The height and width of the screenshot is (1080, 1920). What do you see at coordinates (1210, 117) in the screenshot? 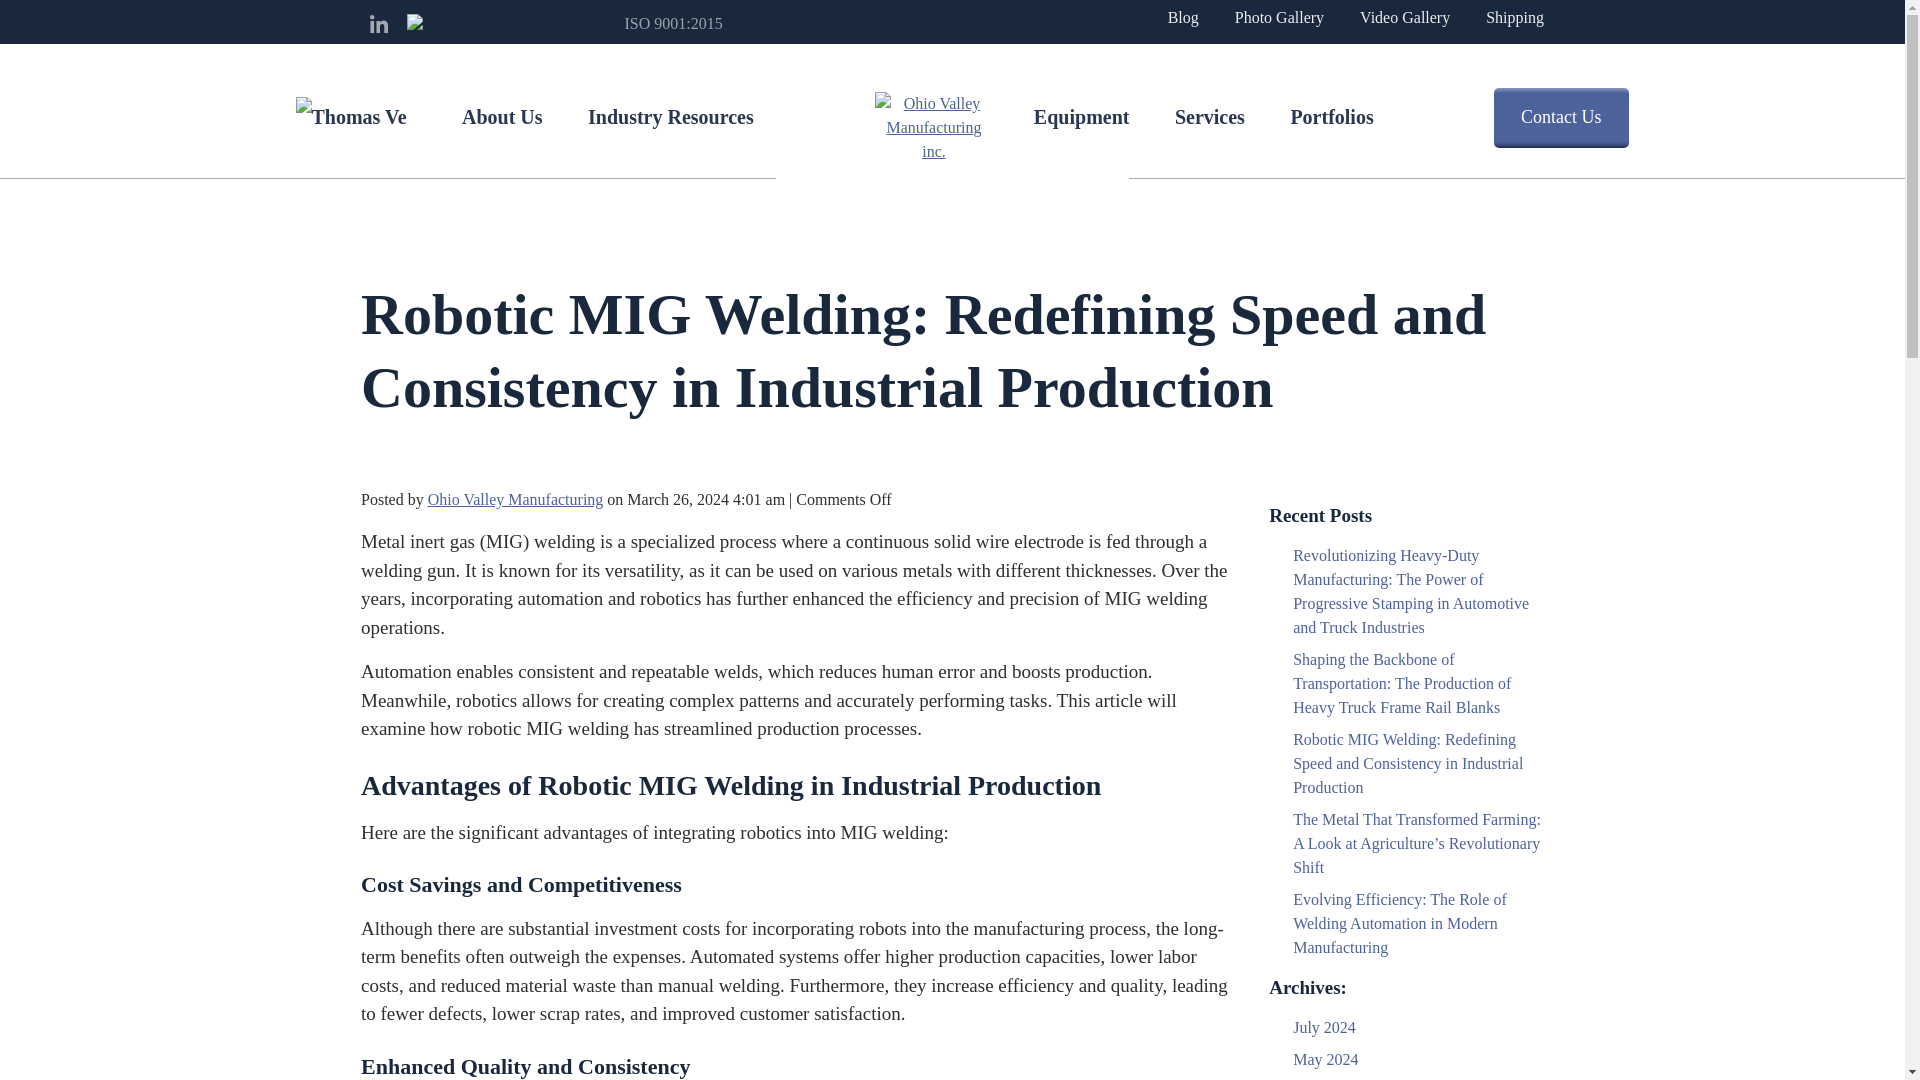
I see `Services` at bounding box center [1210, 117].